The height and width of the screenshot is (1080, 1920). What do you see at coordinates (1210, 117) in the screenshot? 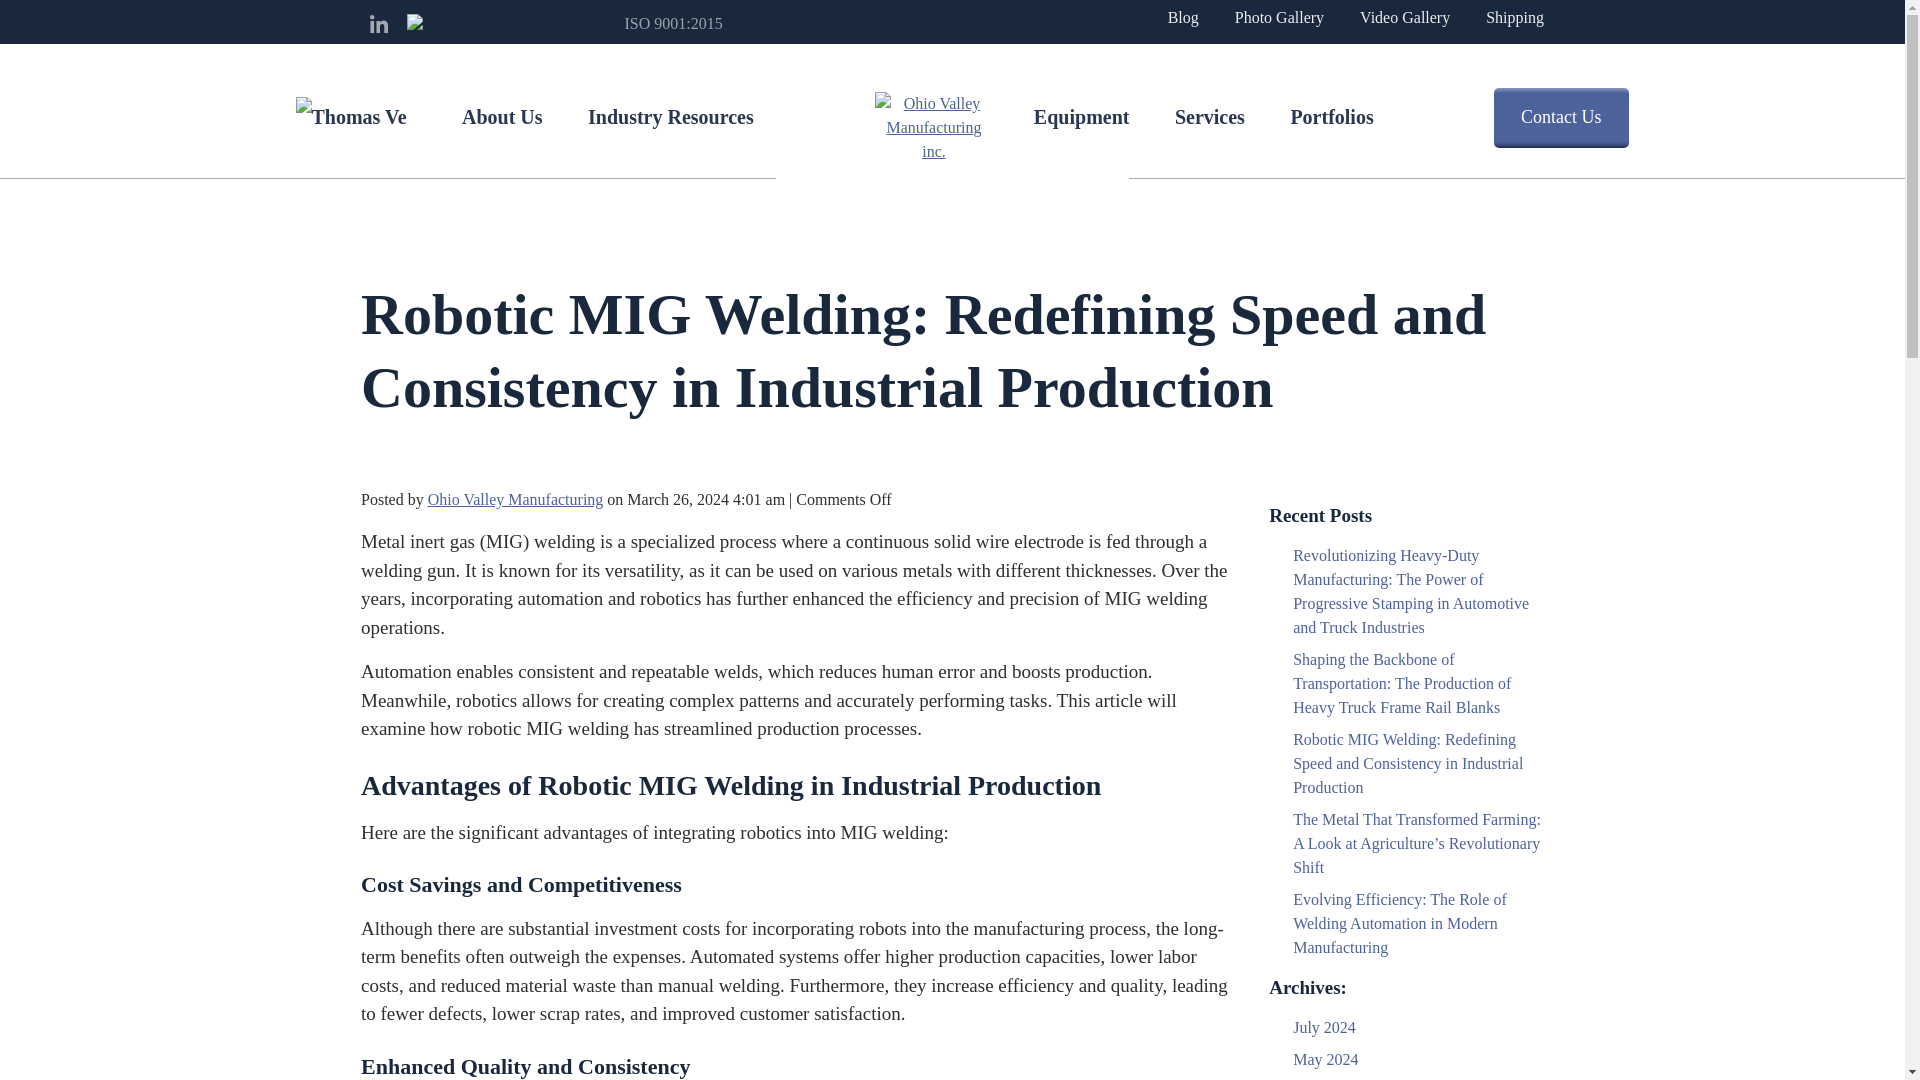
I see `Services` at bounding box center [1210, 117].